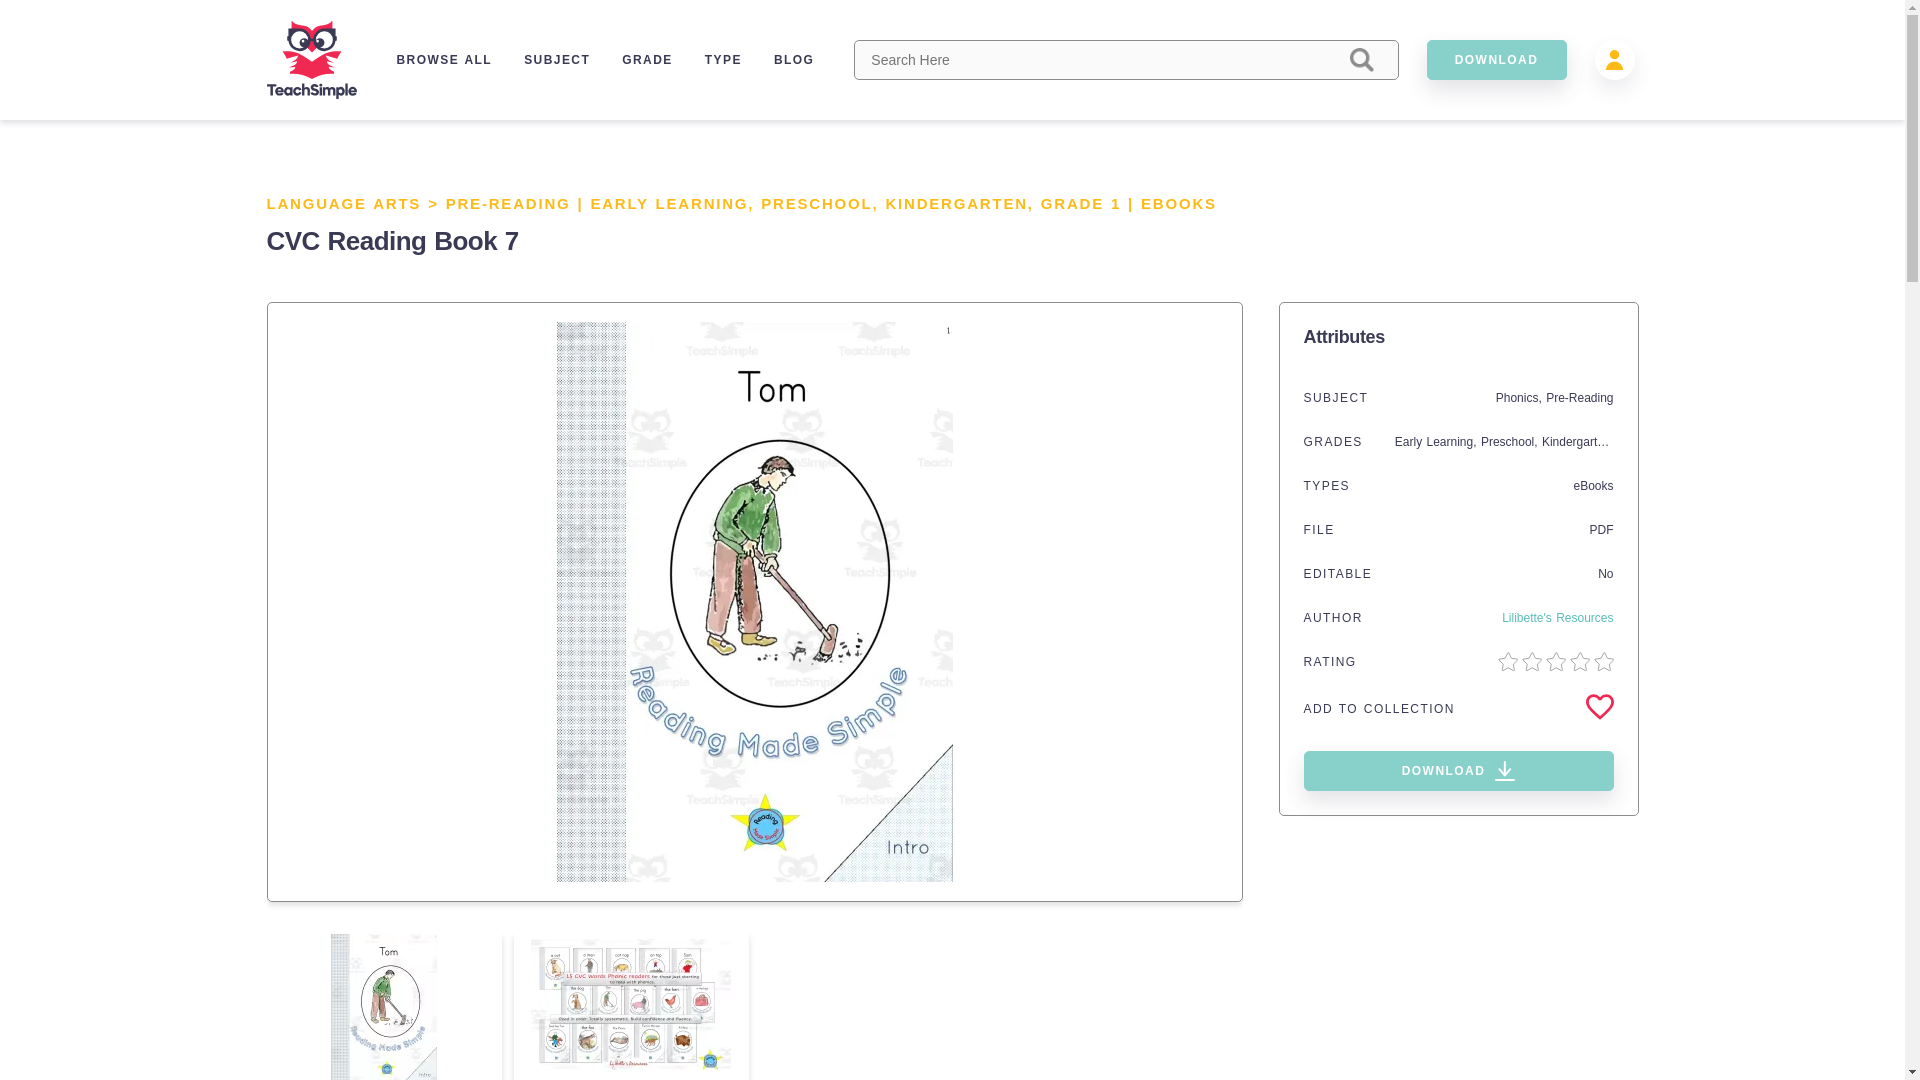 The image size is (1920, 1080). What do you see at coordinates (1576, 442) in the screenshot?
I see `Kindergarten` at bounding box center [1576, 442].